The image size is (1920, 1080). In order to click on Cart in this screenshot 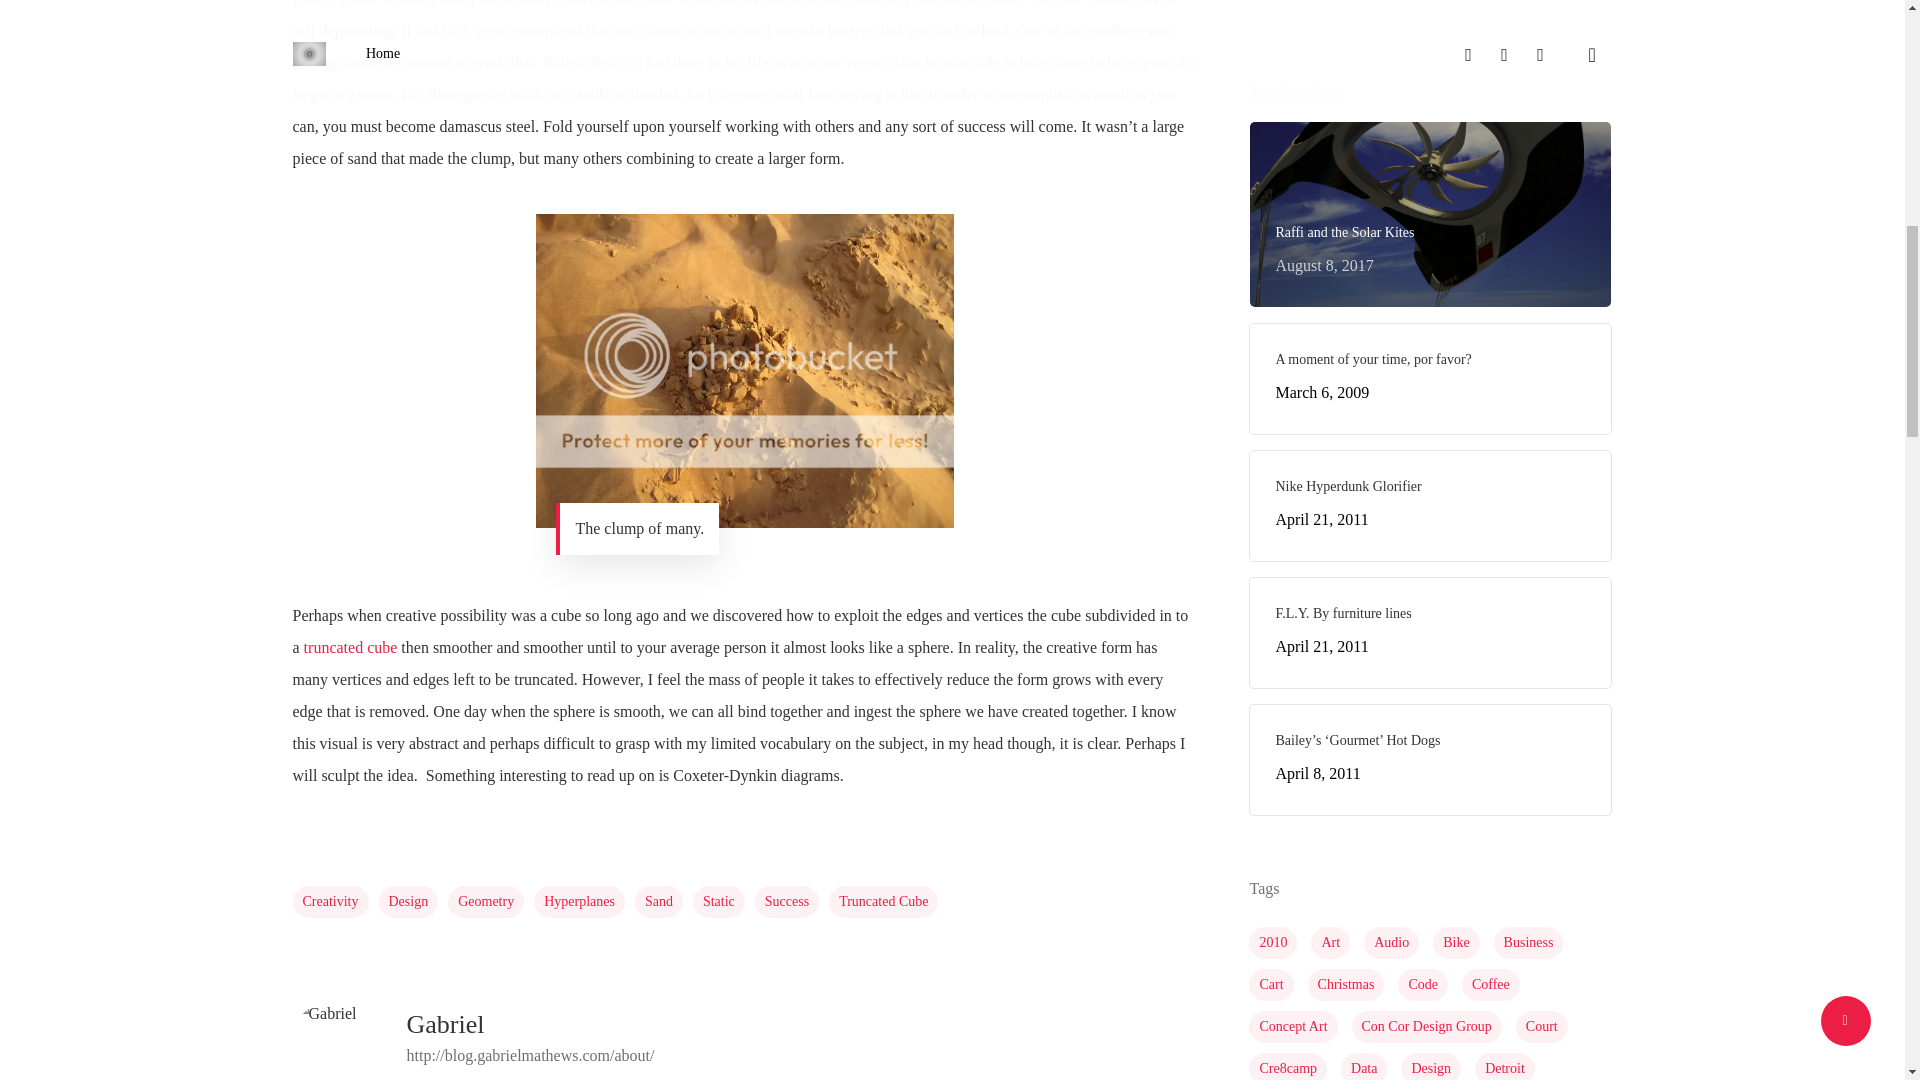, I will do `click(1430, 506)`.